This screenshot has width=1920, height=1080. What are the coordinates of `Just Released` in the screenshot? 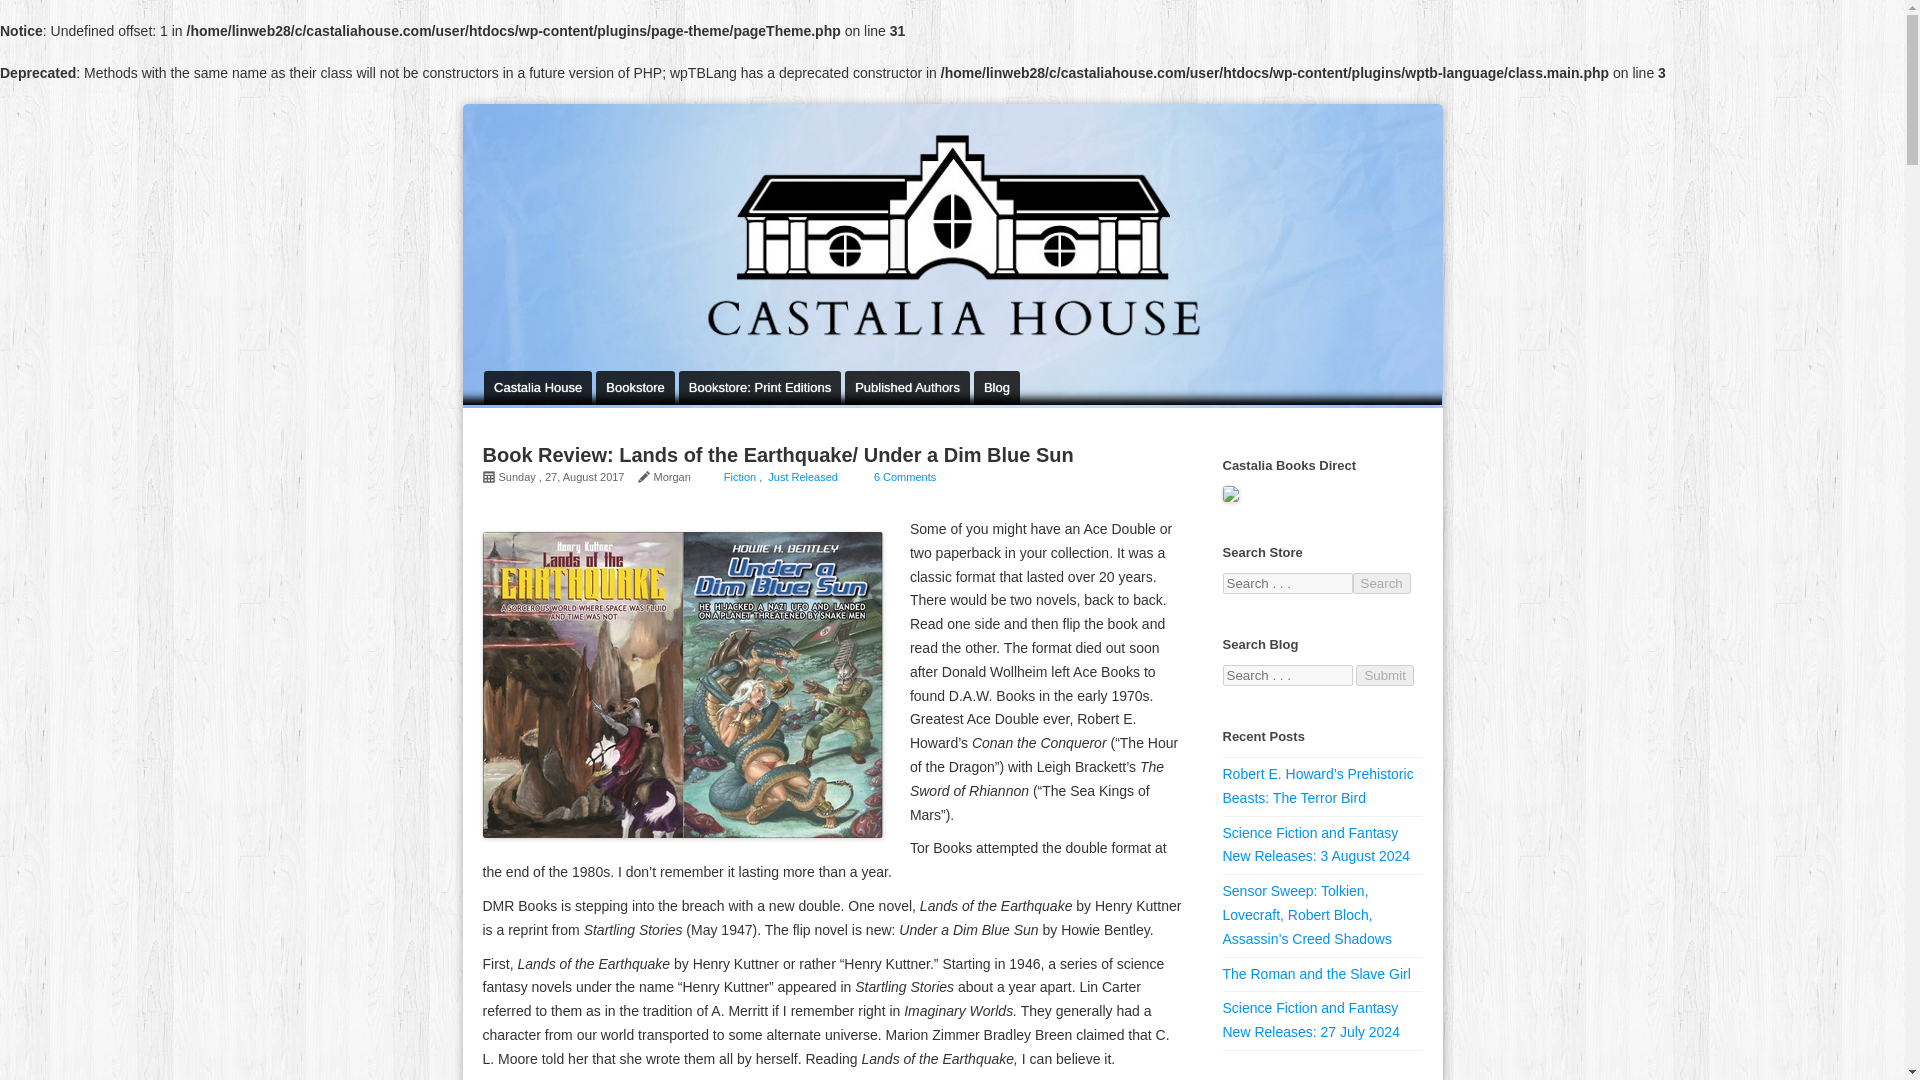 It's located at (802, 476).